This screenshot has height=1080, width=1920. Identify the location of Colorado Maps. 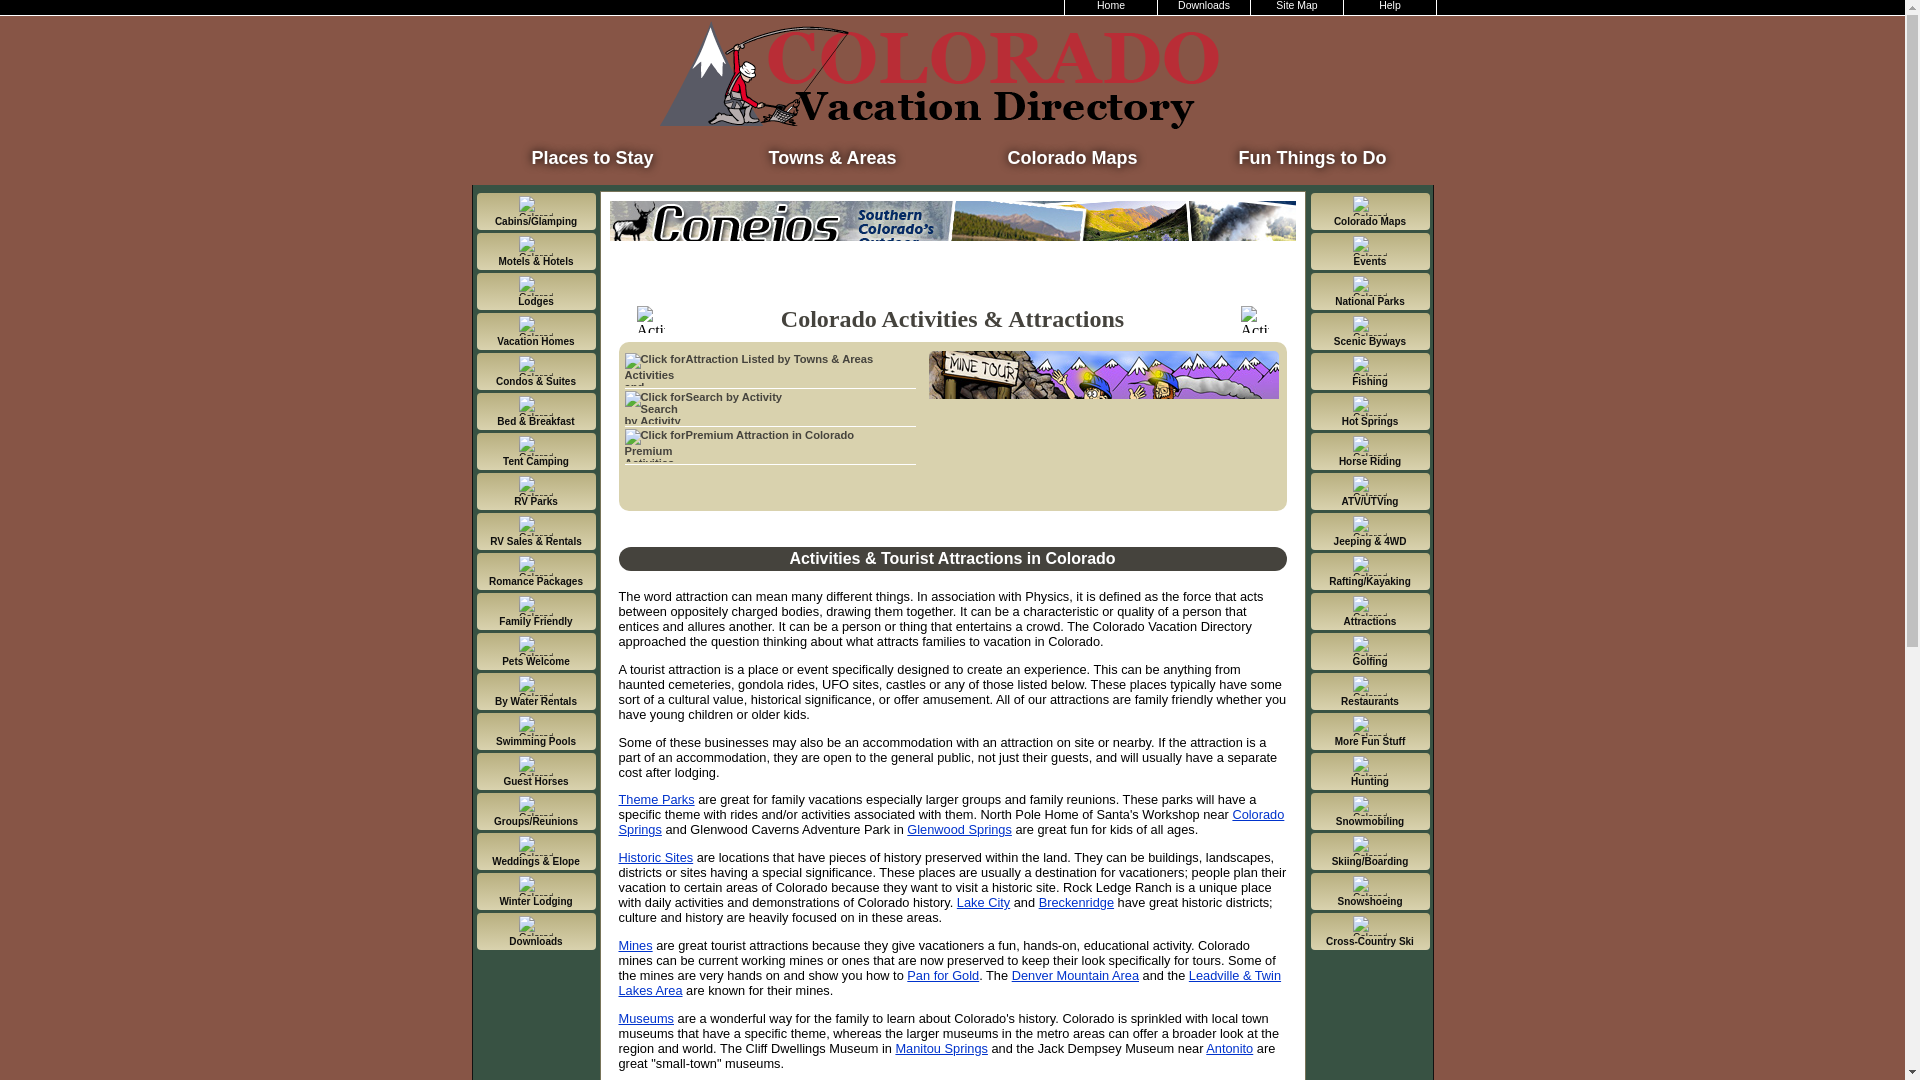
(1072, 151).